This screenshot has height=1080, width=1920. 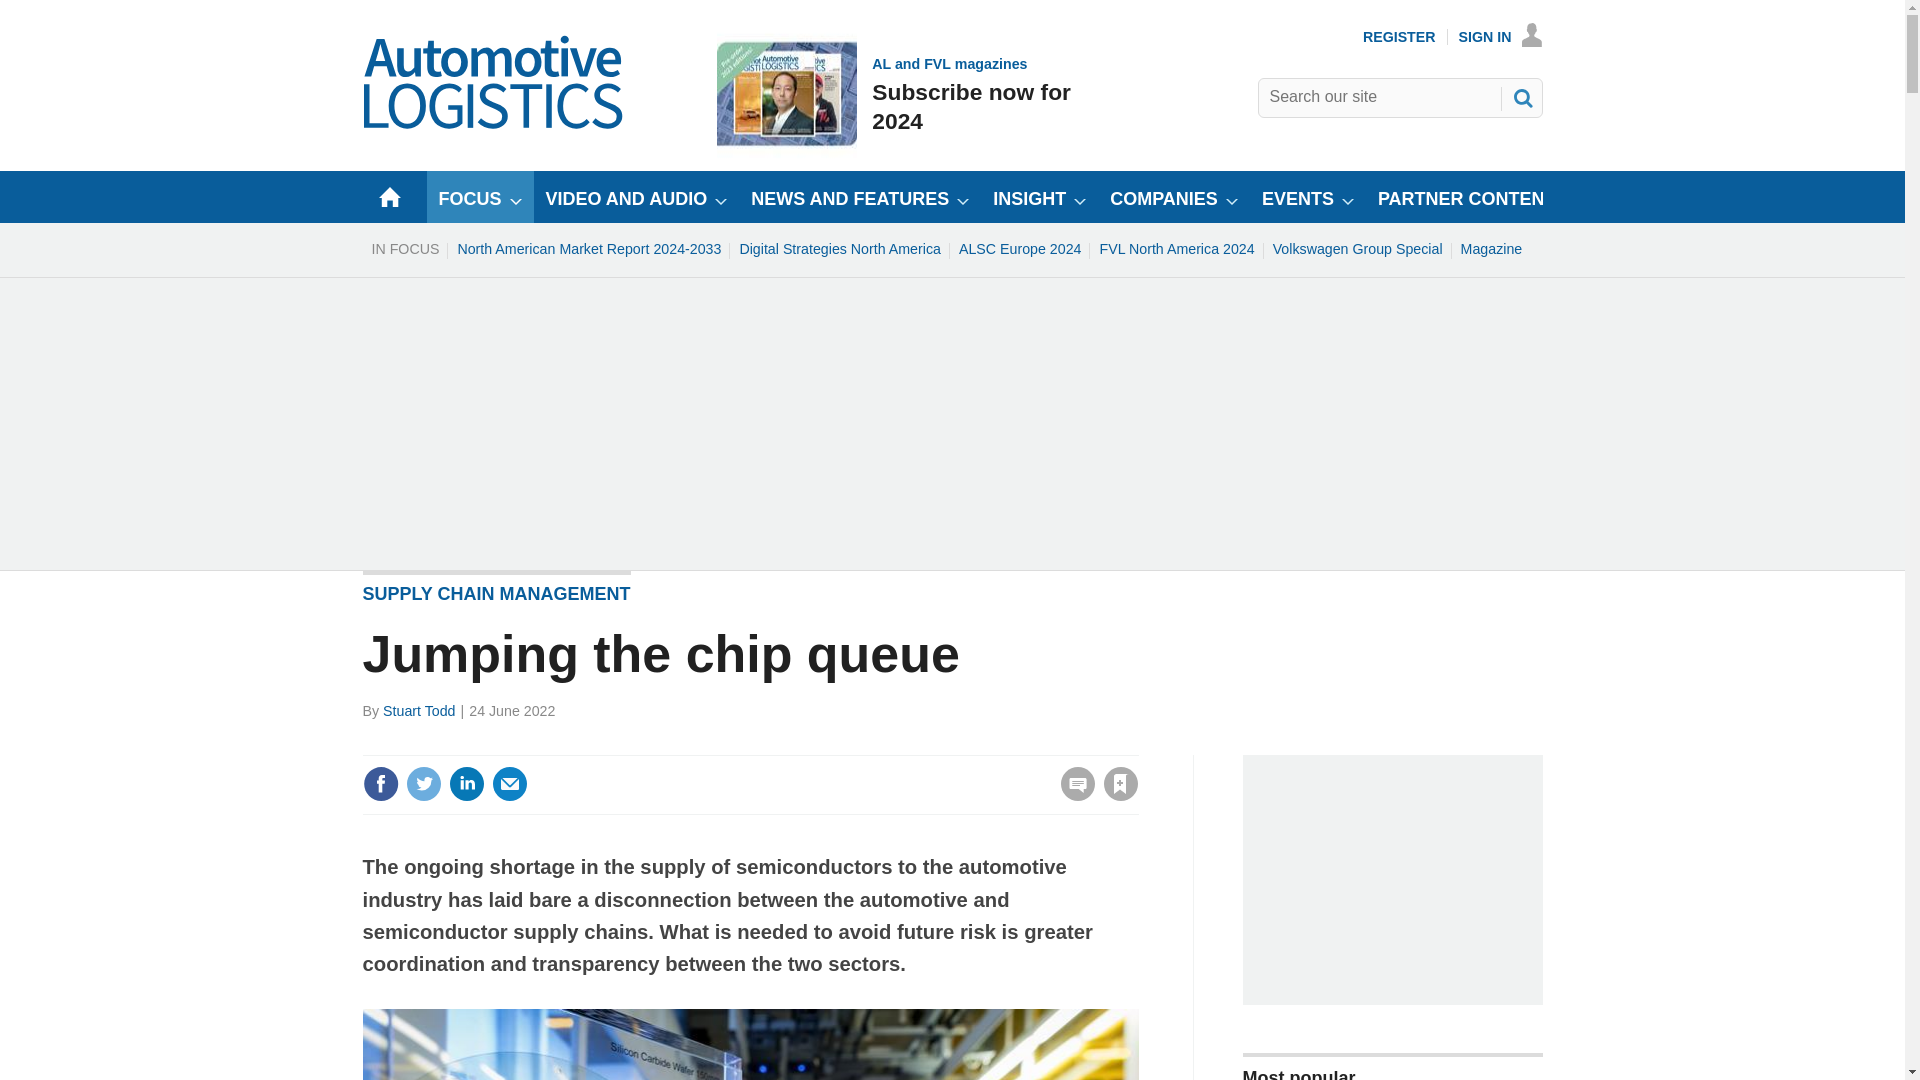 I want to click on REGISTER, so click(x=1400, y=37).